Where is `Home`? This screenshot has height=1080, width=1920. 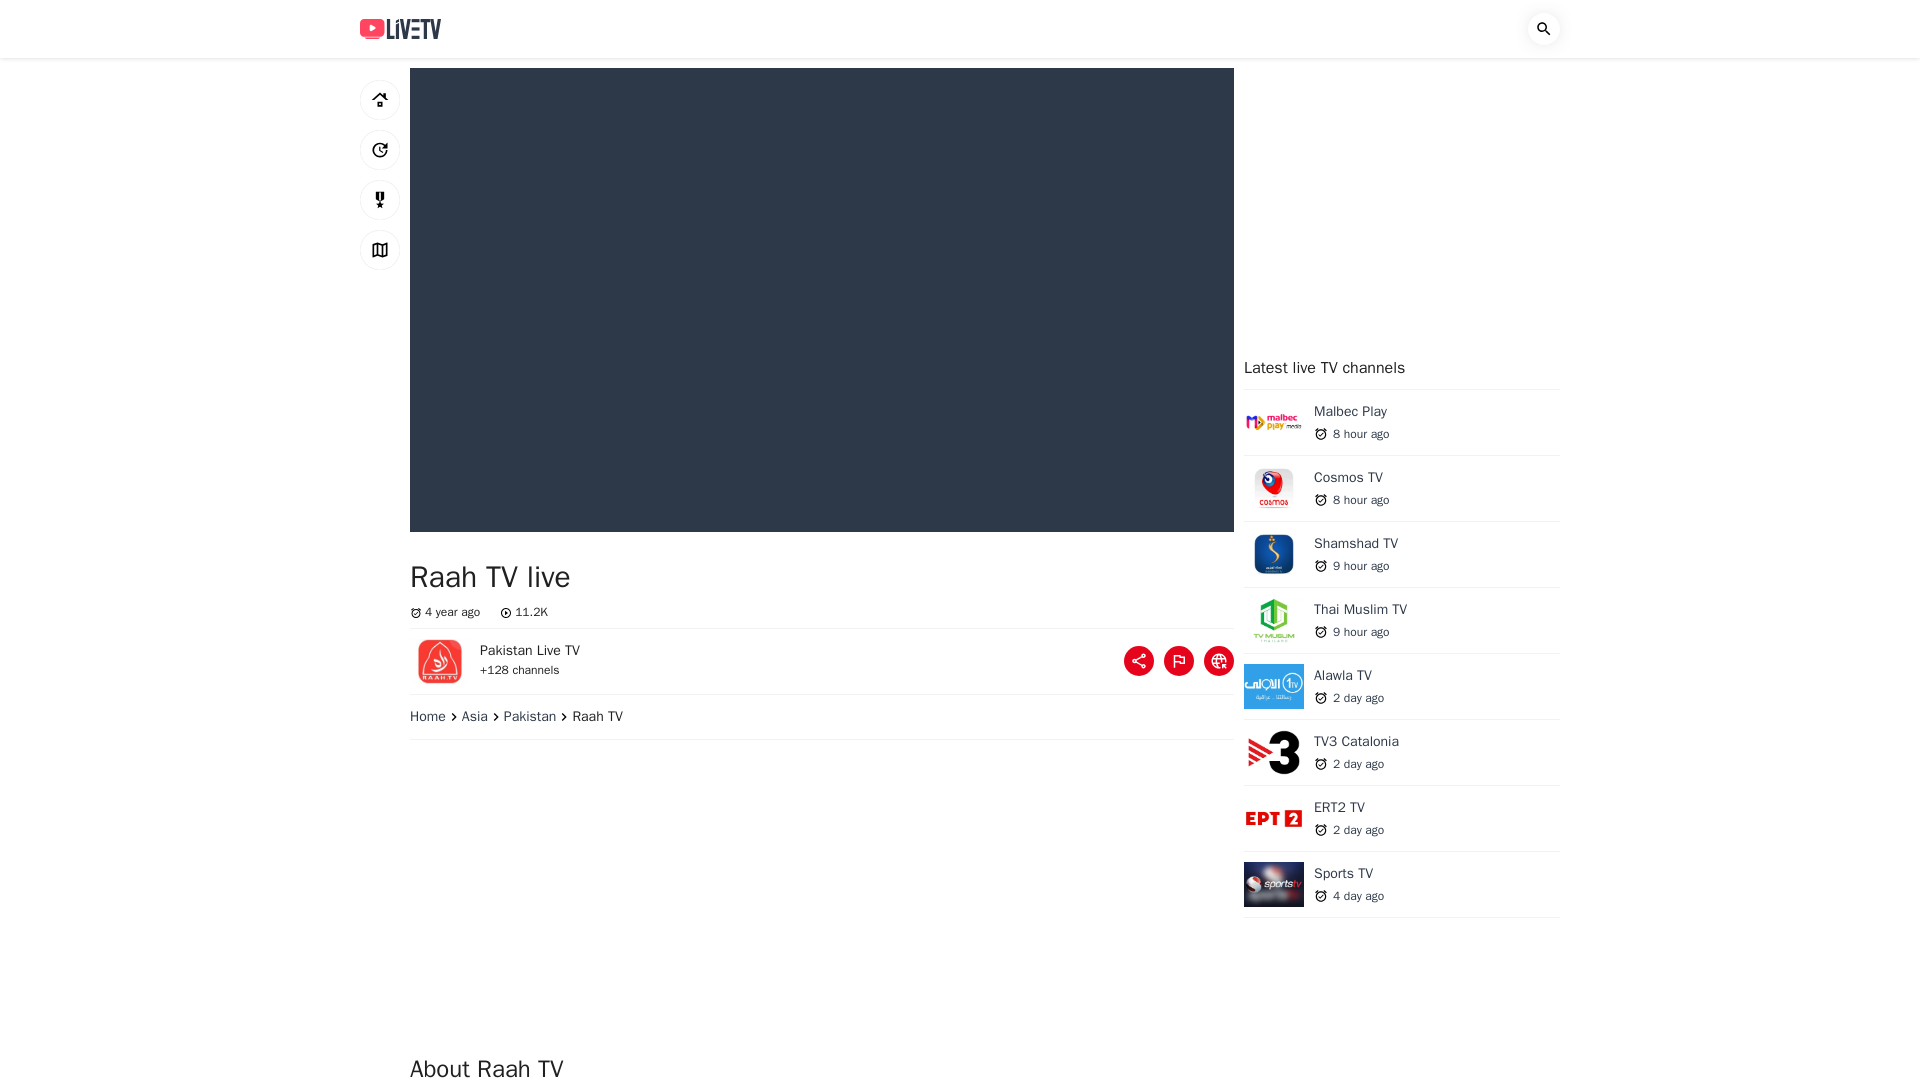 Home is located at coordinates (538, 716).